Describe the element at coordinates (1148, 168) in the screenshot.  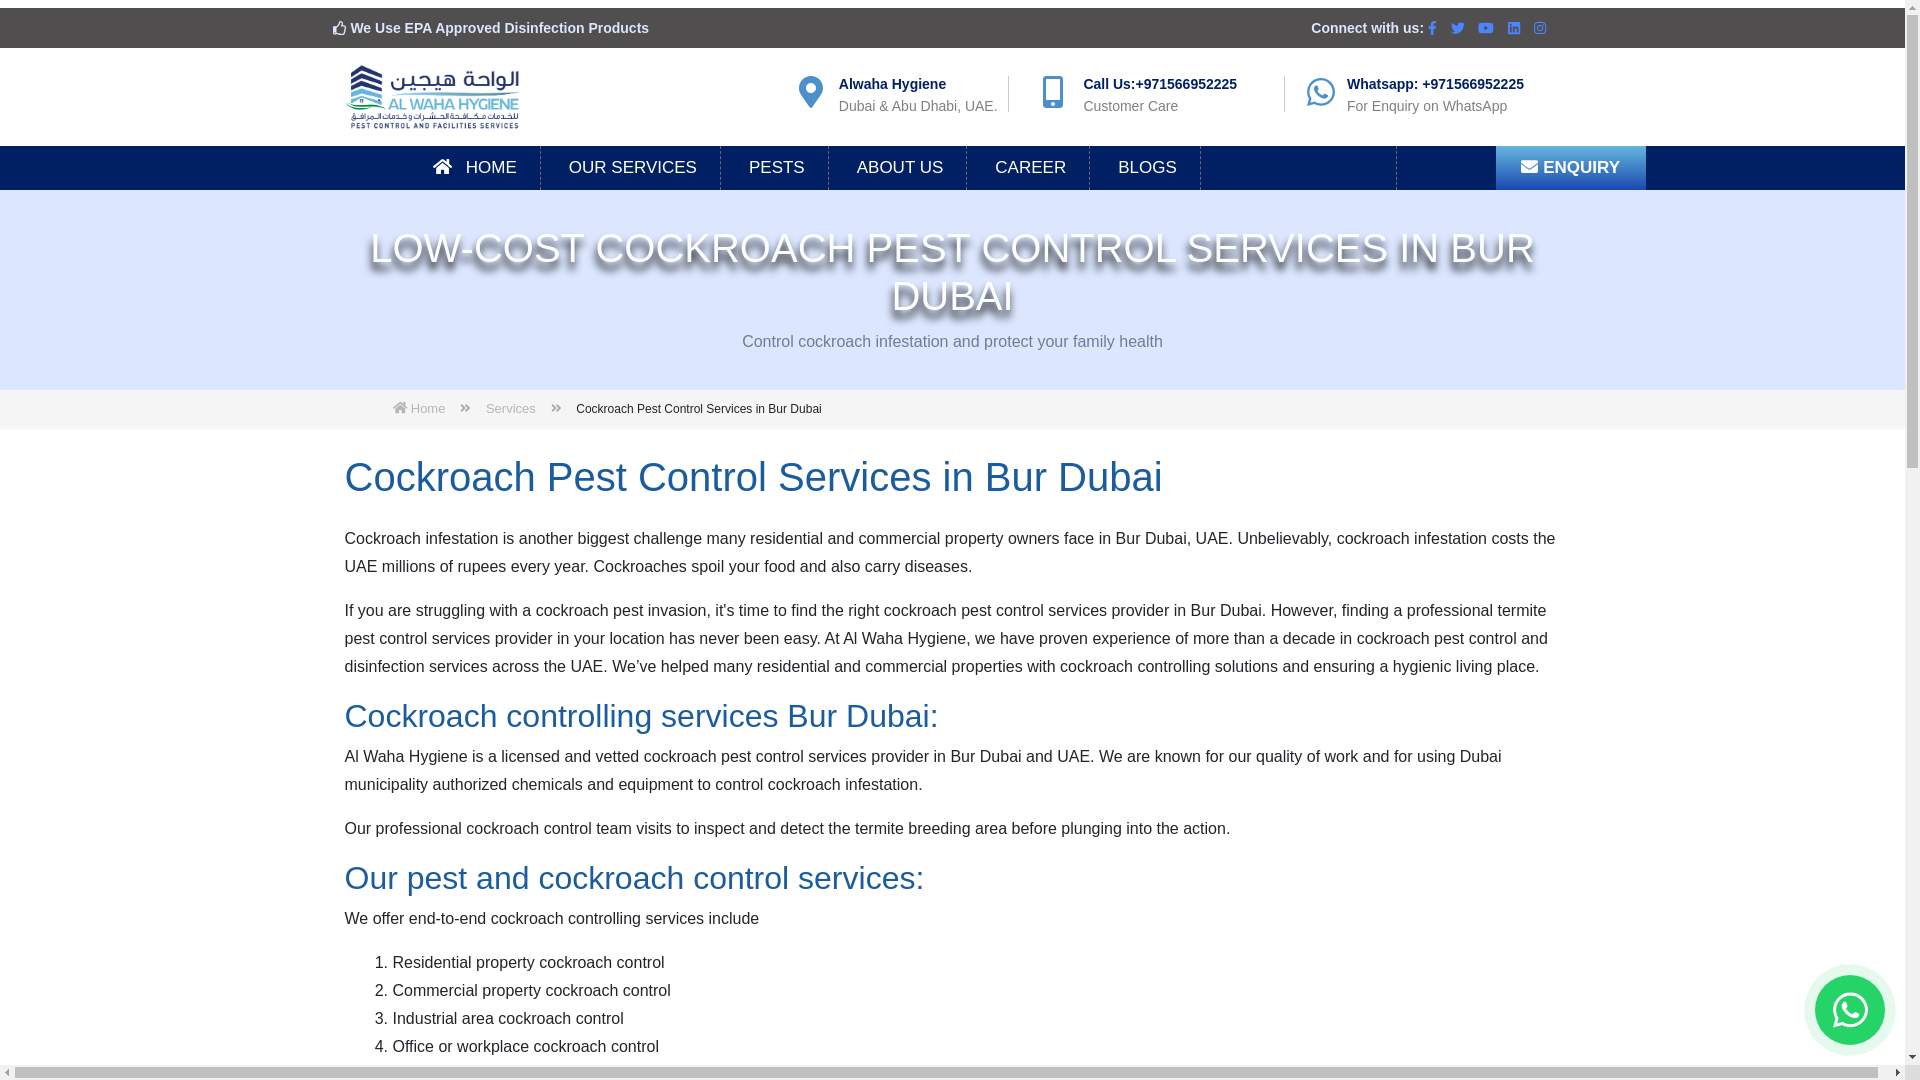
I see `BLOGS` at that location.